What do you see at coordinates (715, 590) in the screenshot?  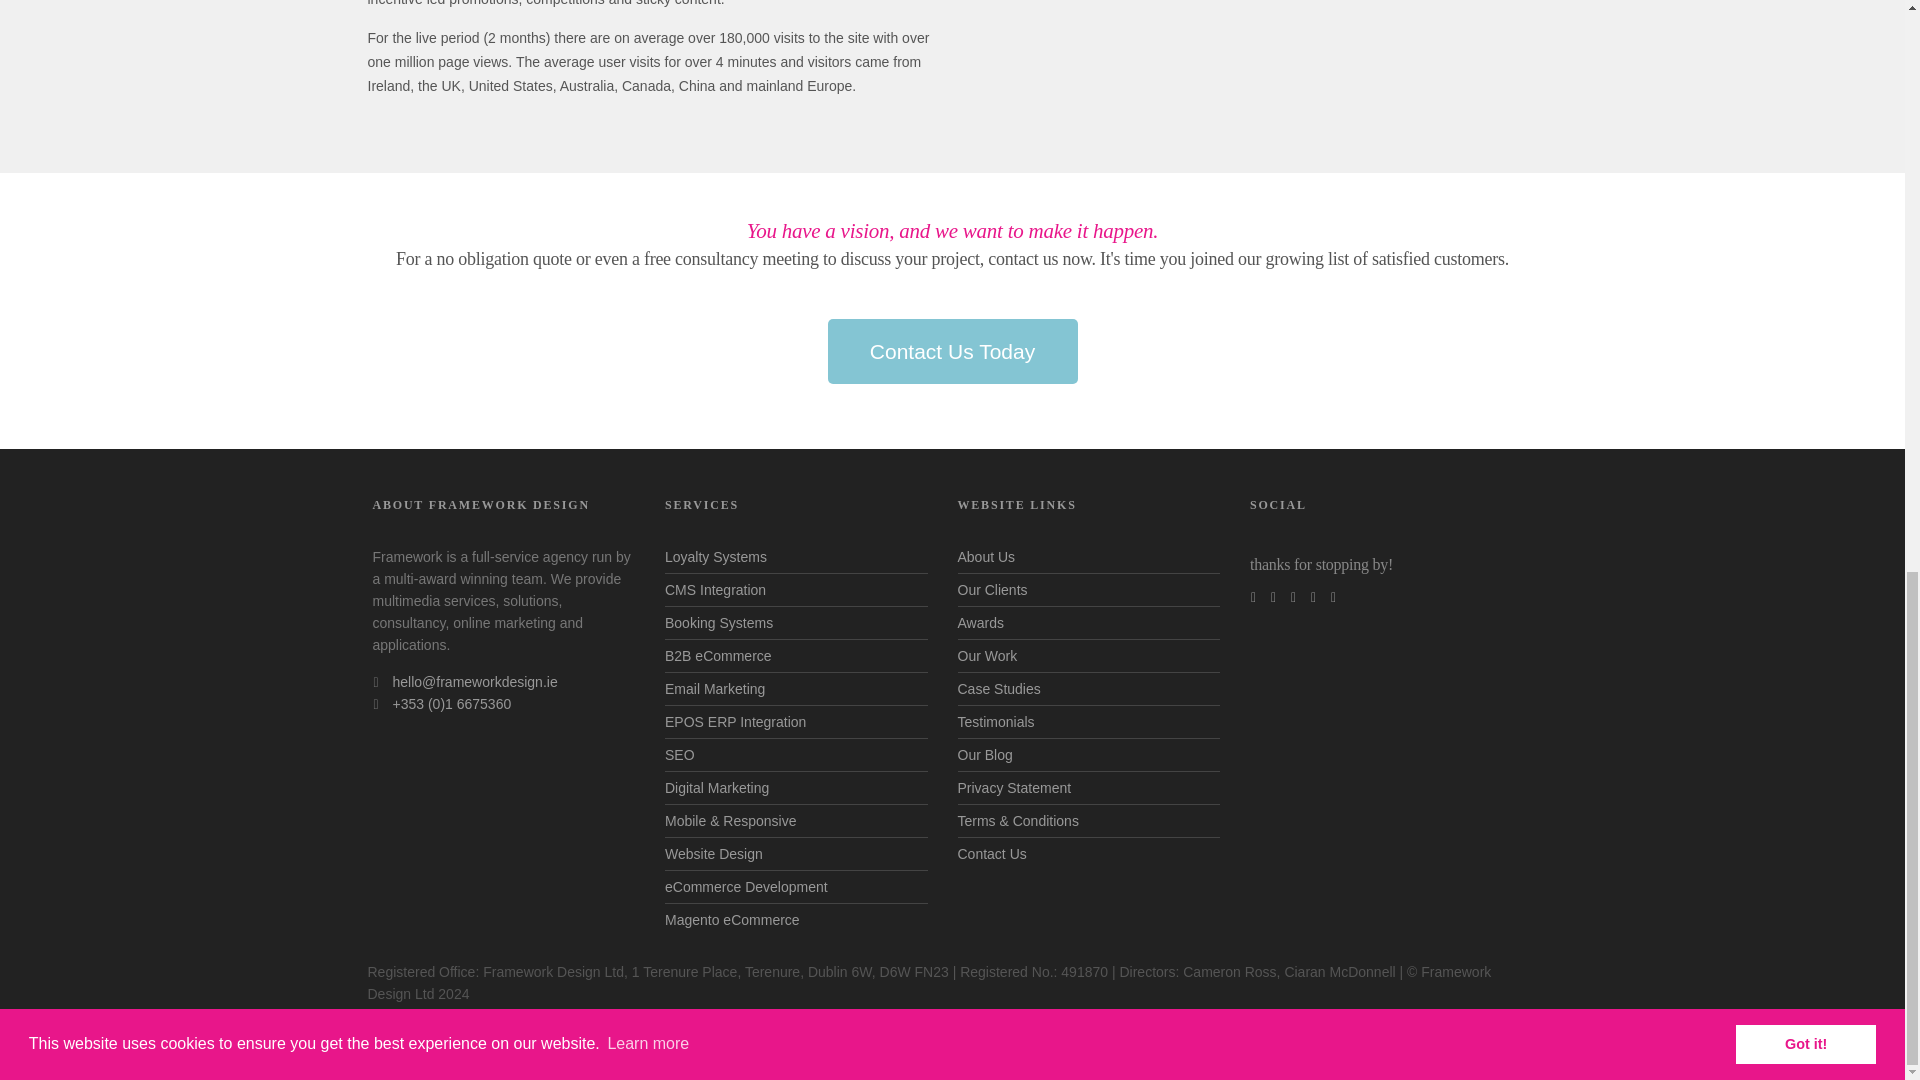 I see `CMS Integration` at bounding box center [715, 590].